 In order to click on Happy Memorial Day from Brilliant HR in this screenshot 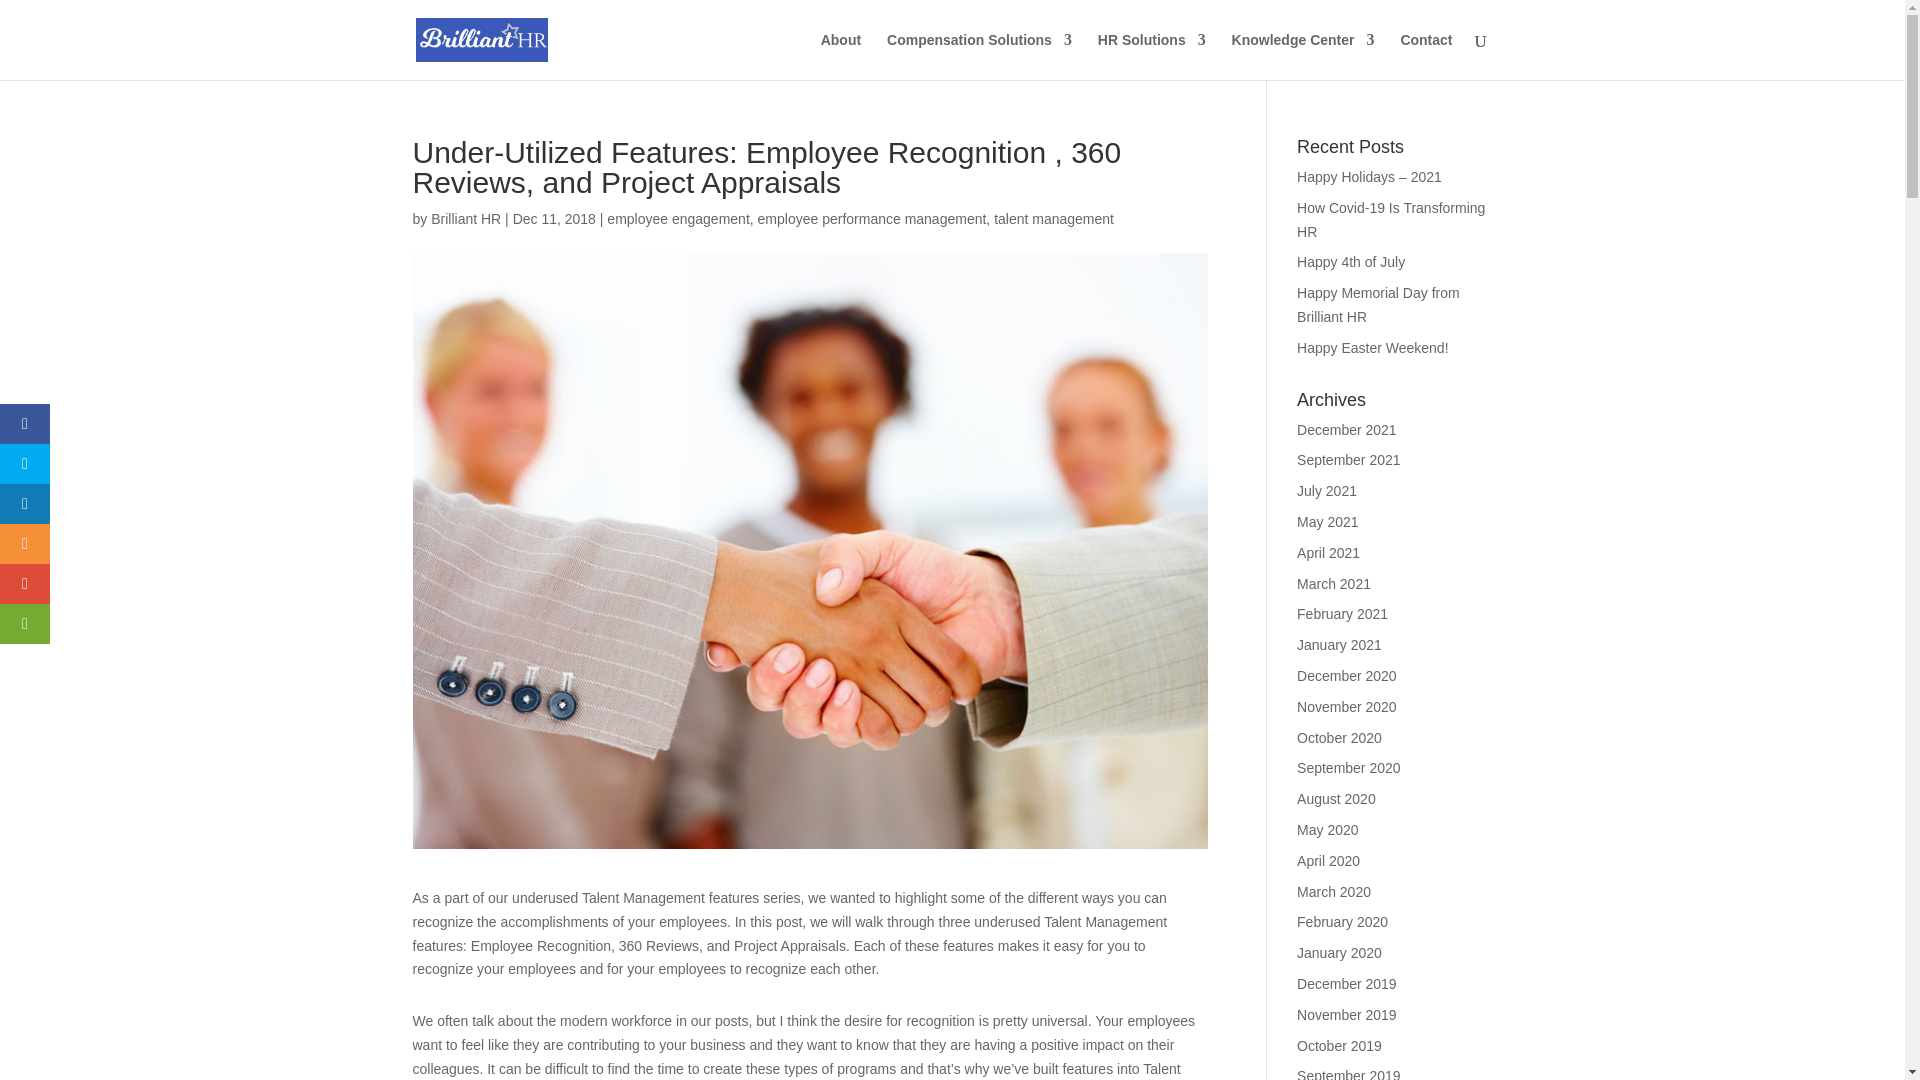, I will do `click(1378, 305)`.